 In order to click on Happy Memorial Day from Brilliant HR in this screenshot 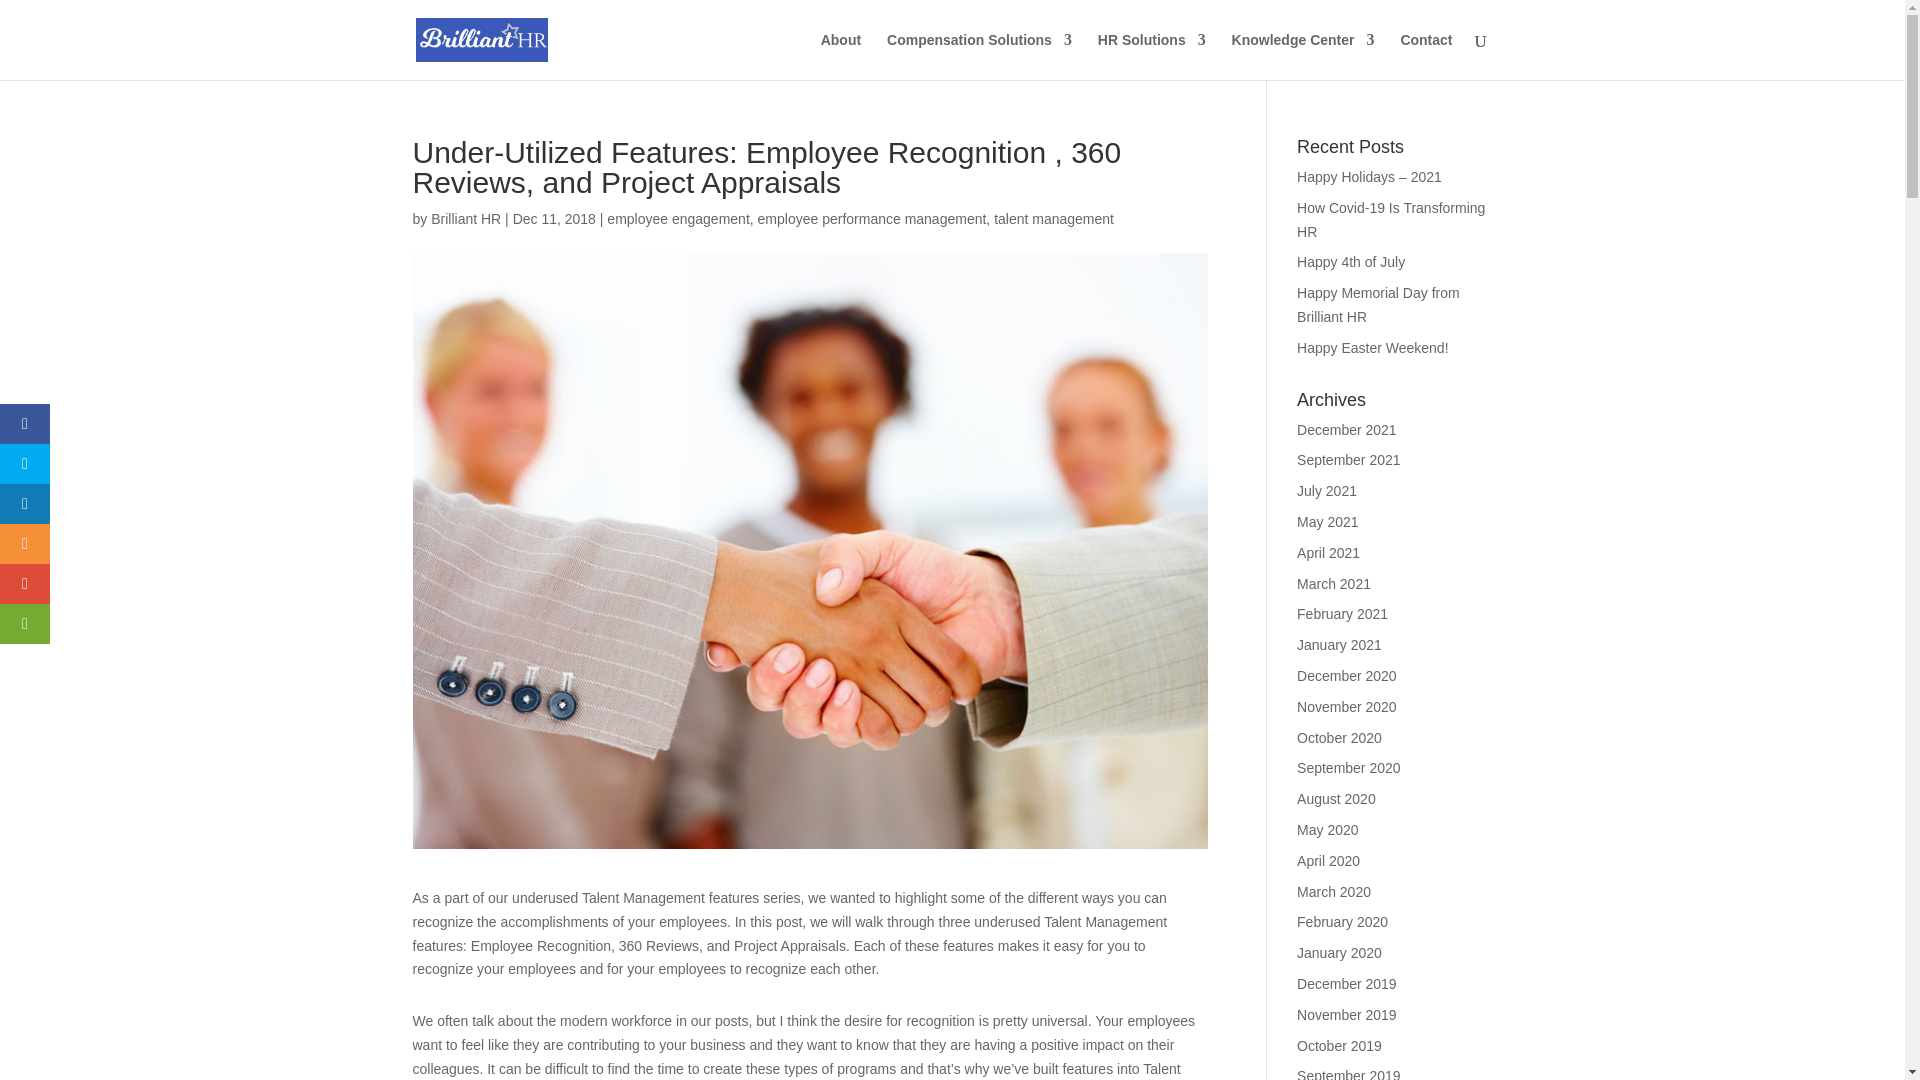, I will do `click(1378, 305)`.